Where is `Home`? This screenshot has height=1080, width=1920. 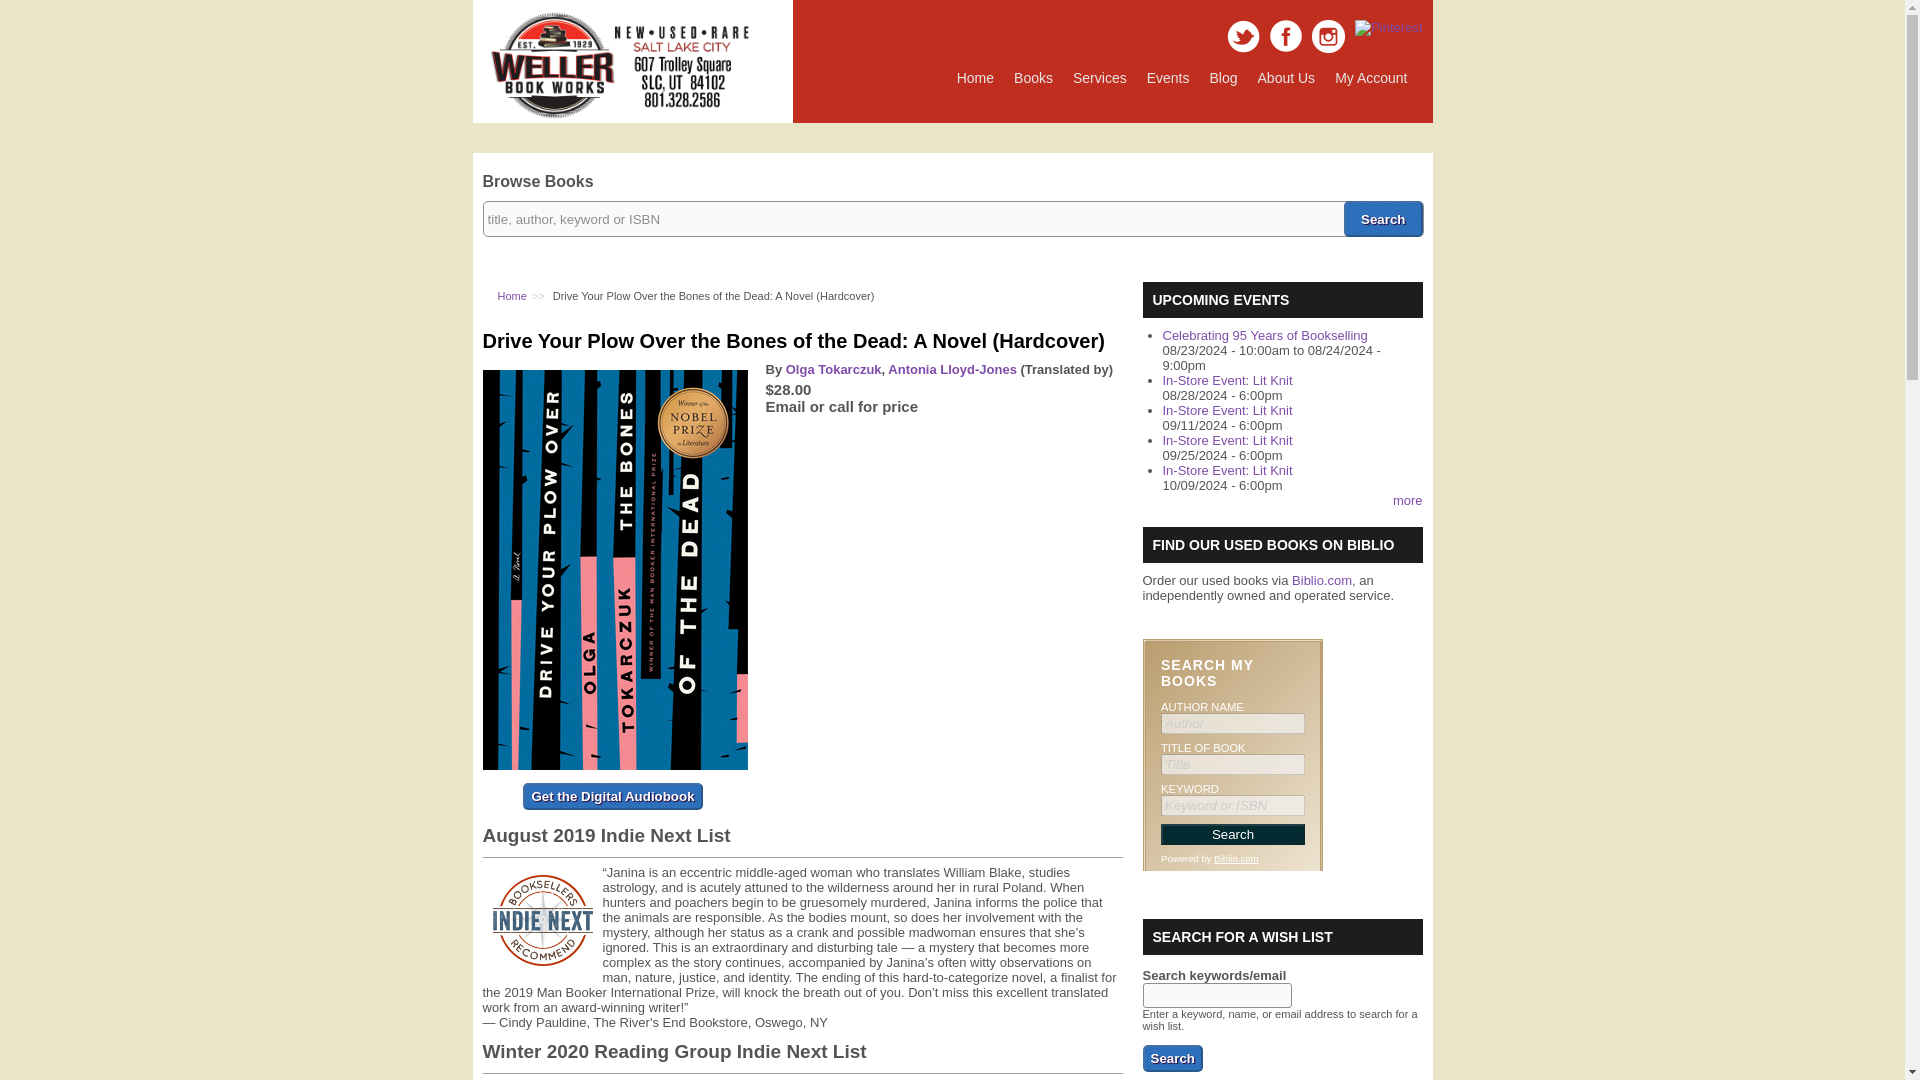 Home is located at coordinates (512, 296).